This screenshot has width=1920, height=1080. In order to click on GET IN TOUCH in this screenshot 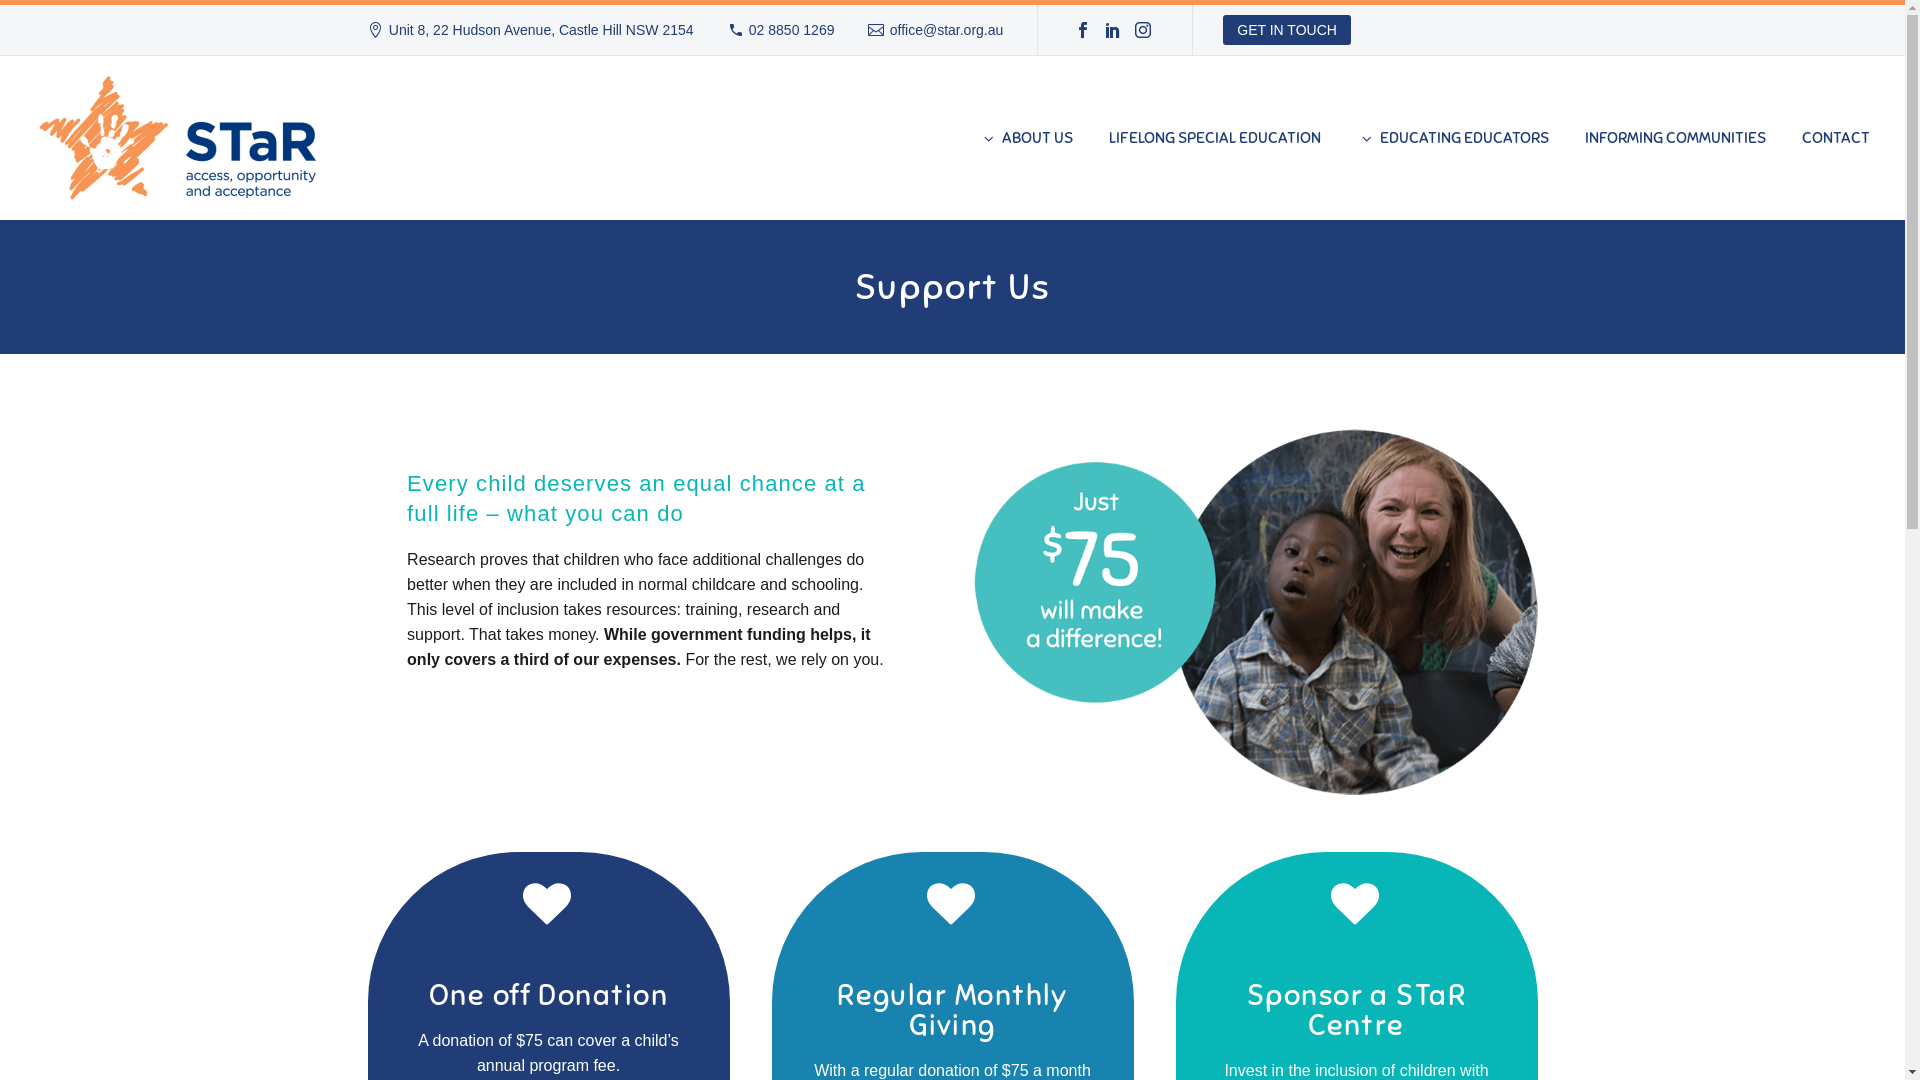, I will do `click(1287, 30)`.